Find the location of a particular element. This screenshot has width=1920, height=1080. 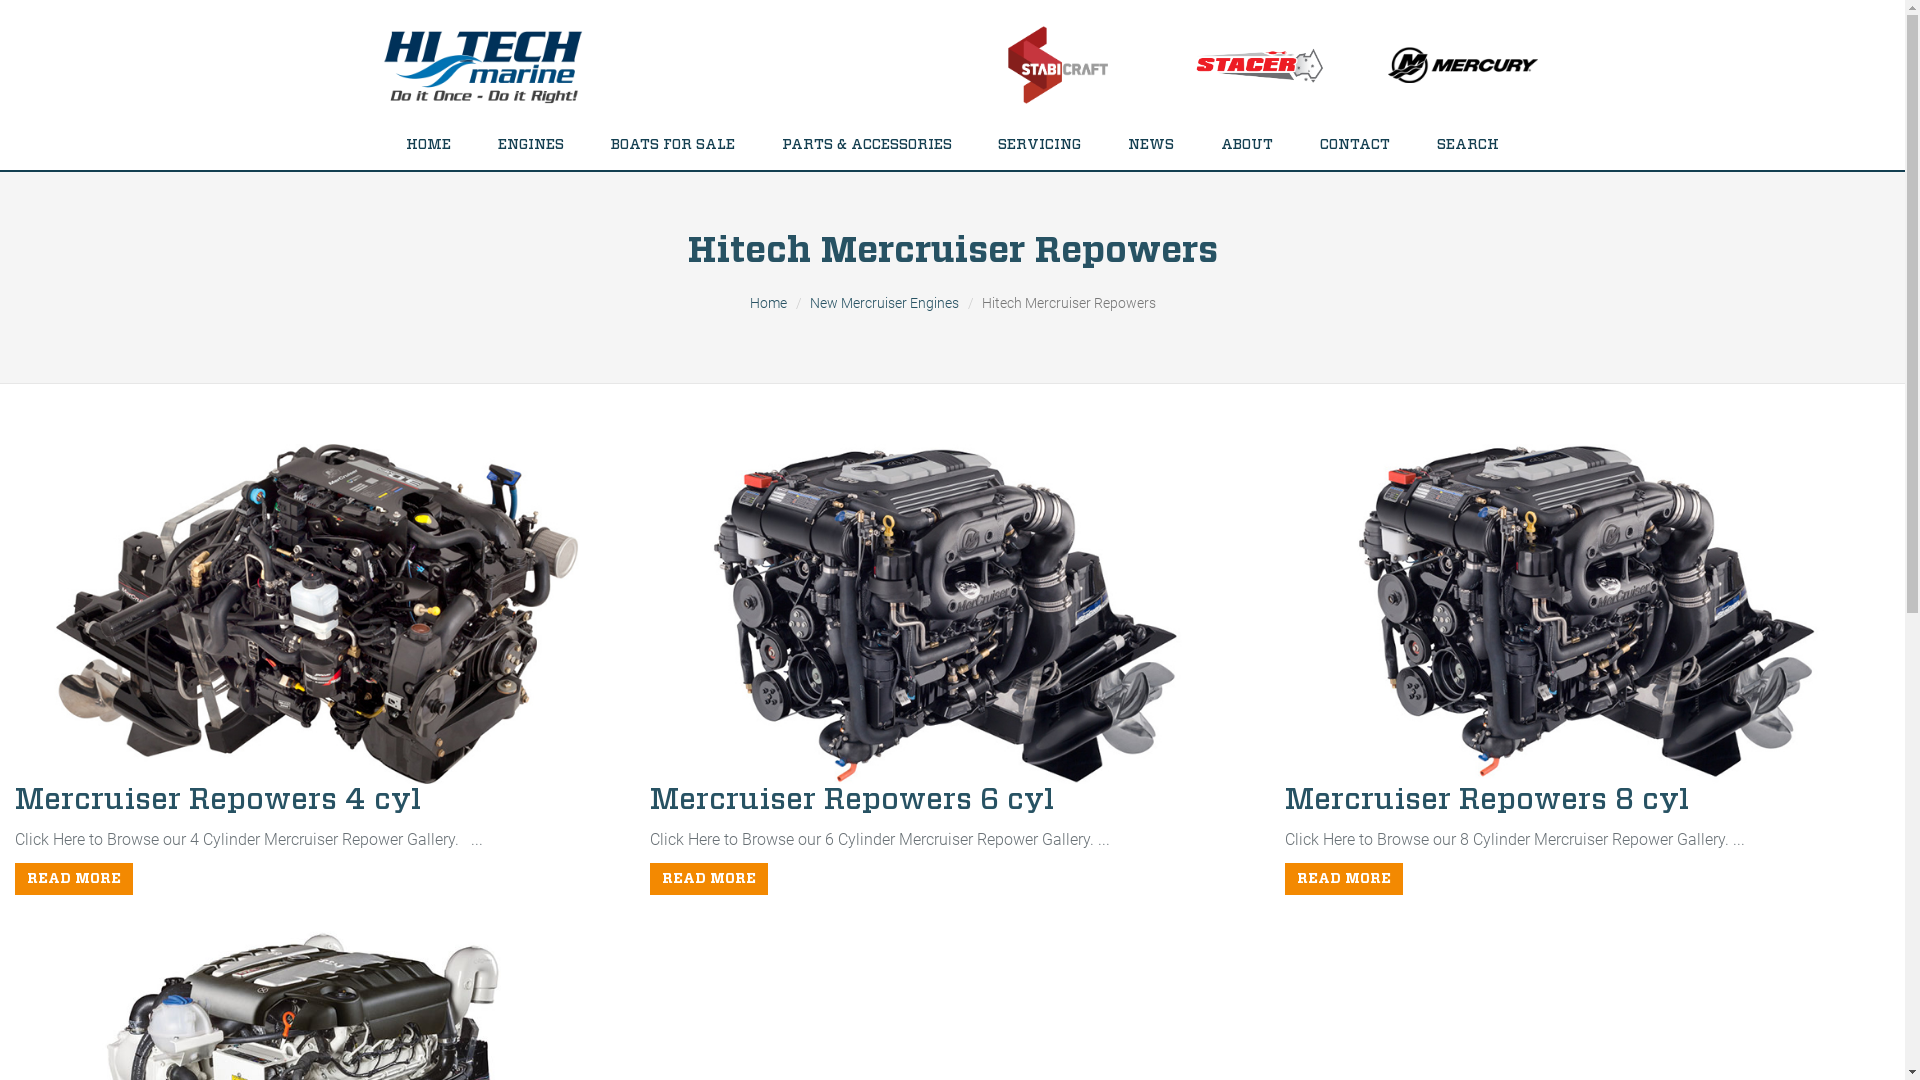

SEARCH is located at coordinates (1468, 145).